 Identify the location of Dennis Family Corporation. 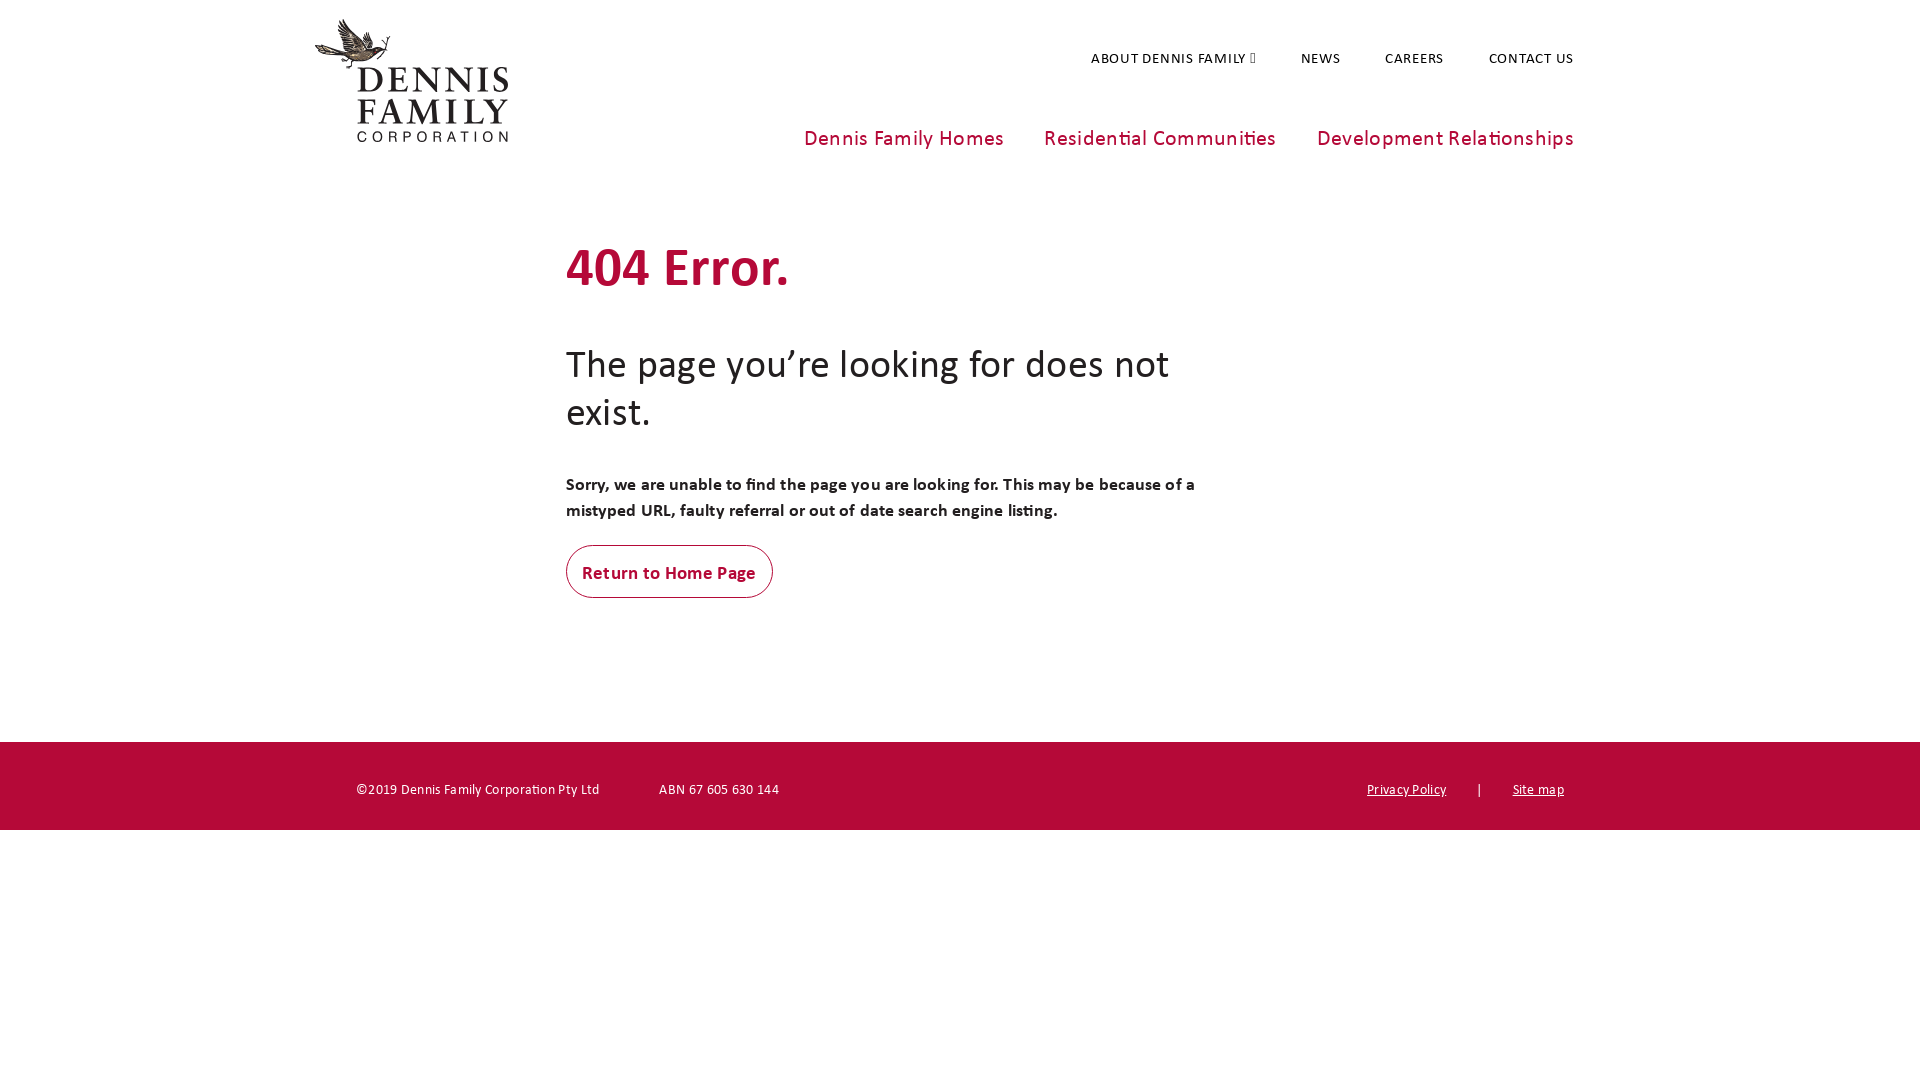
(404, 80).